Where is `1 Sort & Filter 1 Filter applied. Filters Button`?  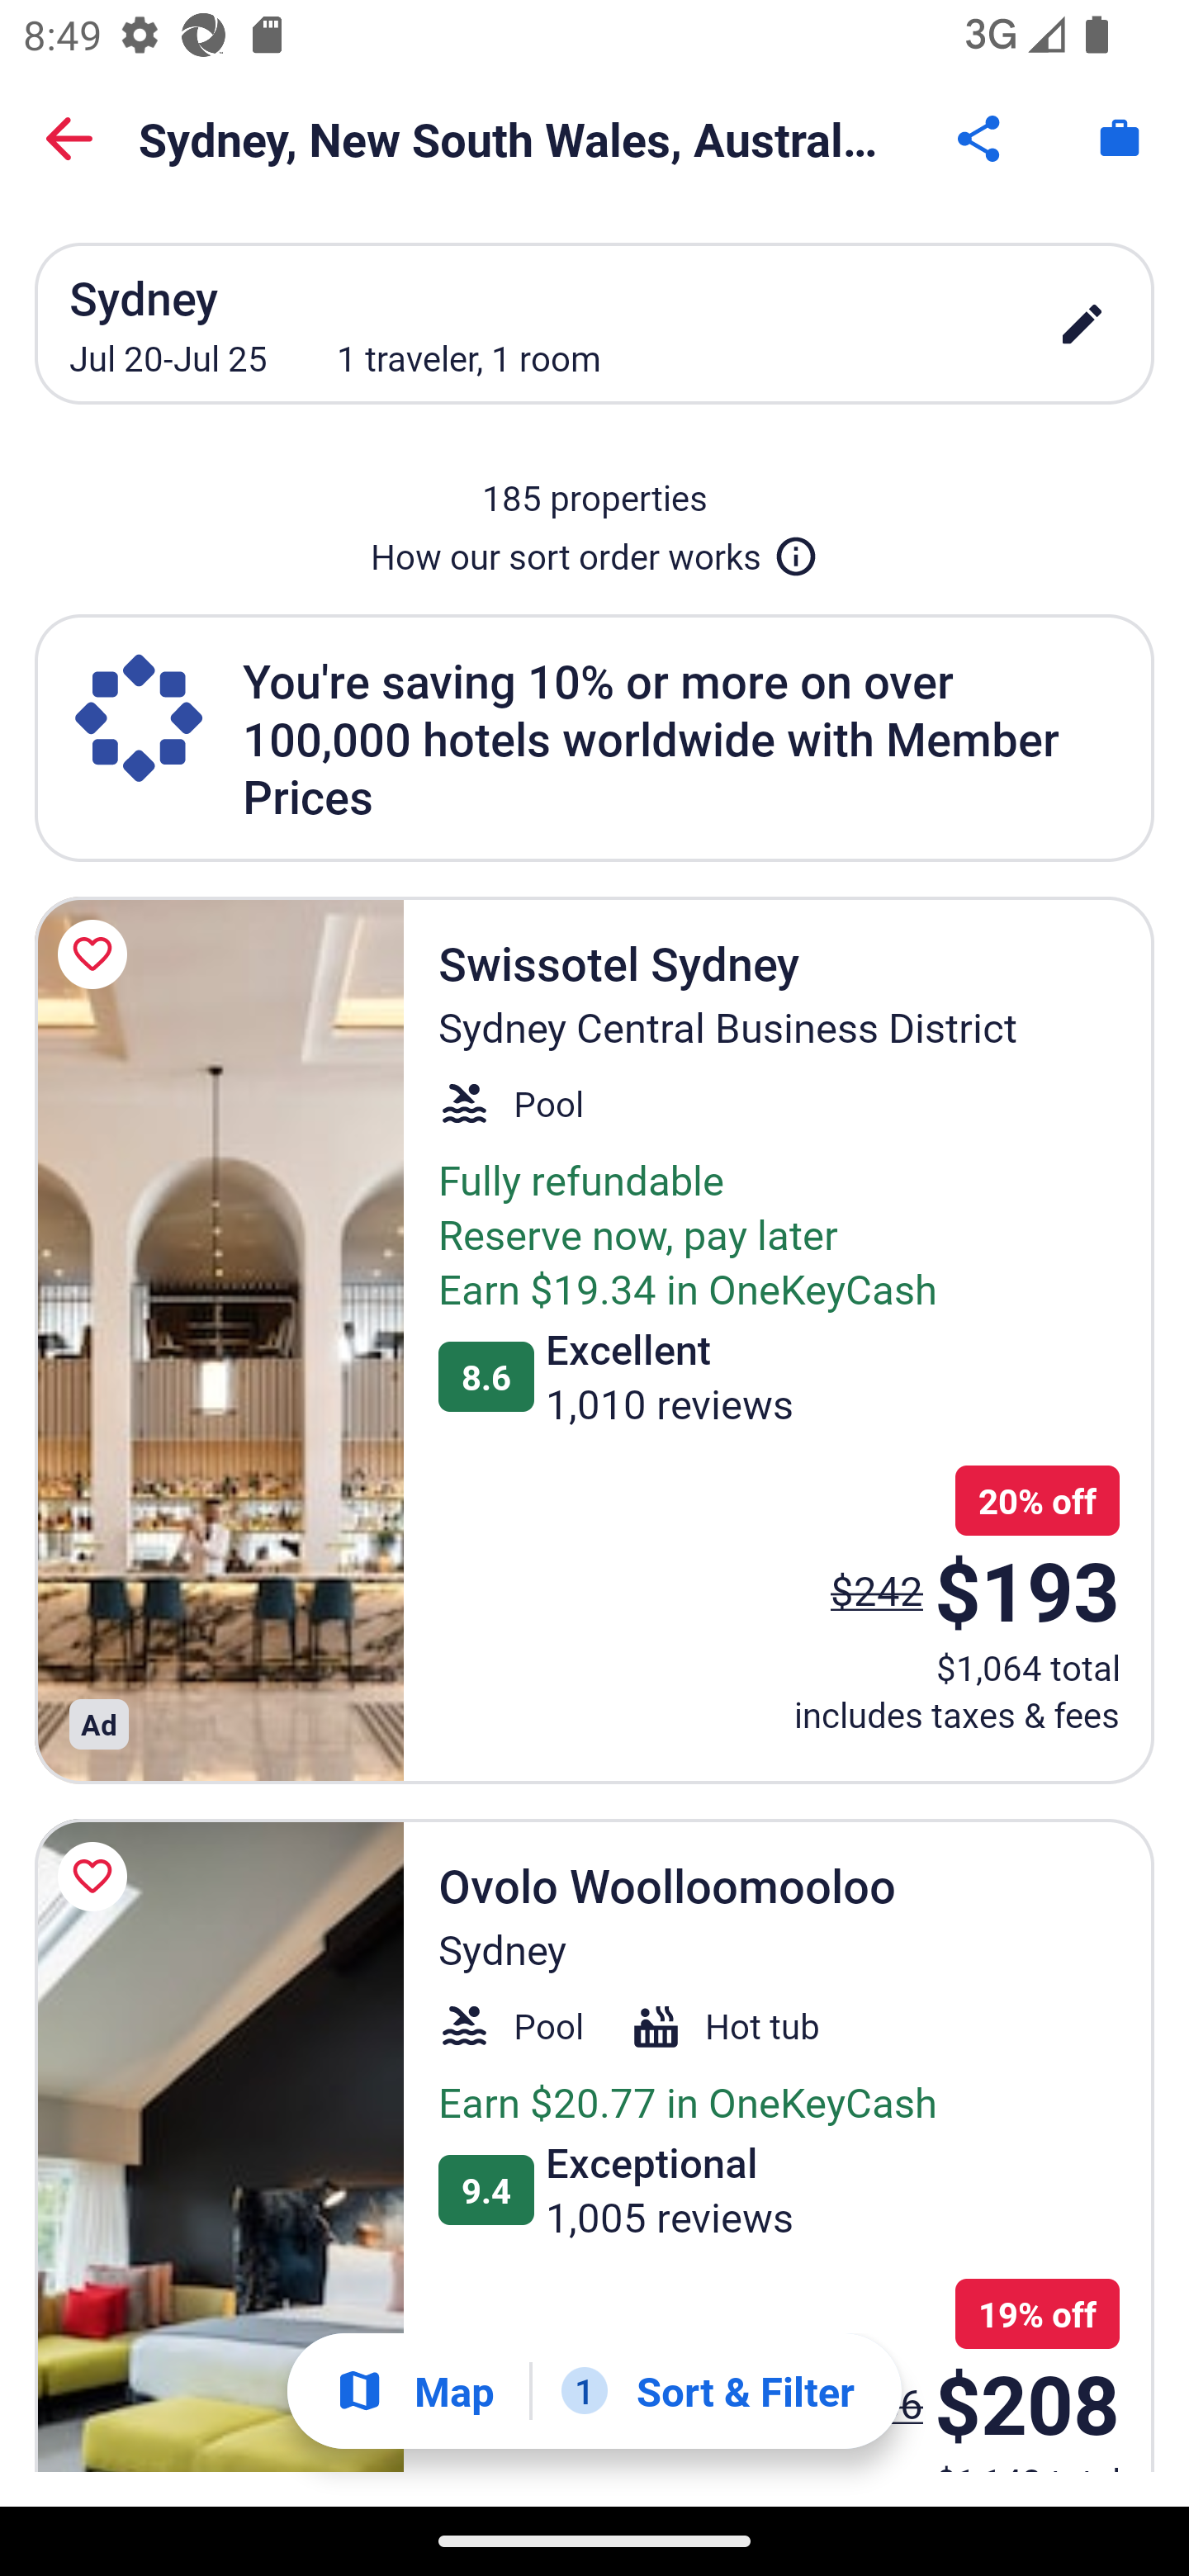
1 Sort & Filter 1 Filter applied. Filters Button is located at coordinates (708, 2391).